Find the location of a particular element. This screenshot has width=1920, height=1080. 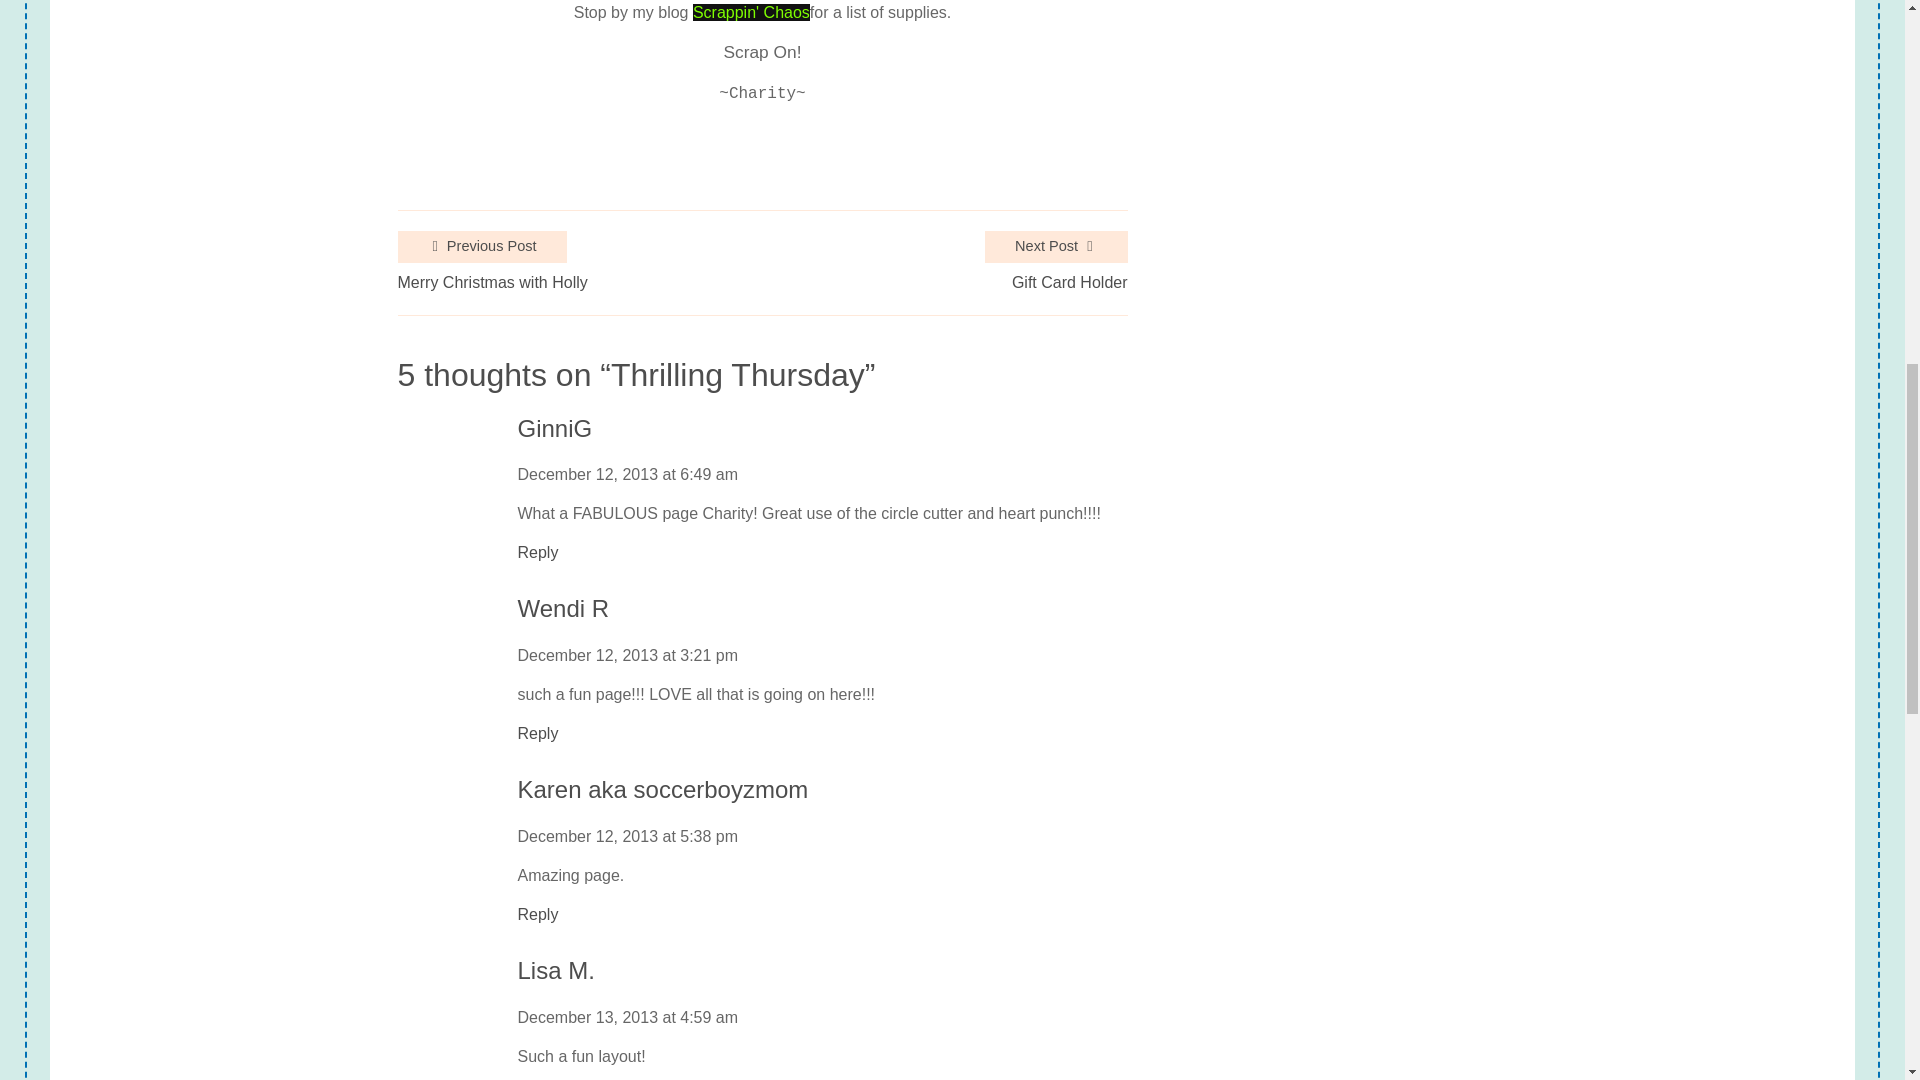

Previous Post is located at coordinates (482, 247).